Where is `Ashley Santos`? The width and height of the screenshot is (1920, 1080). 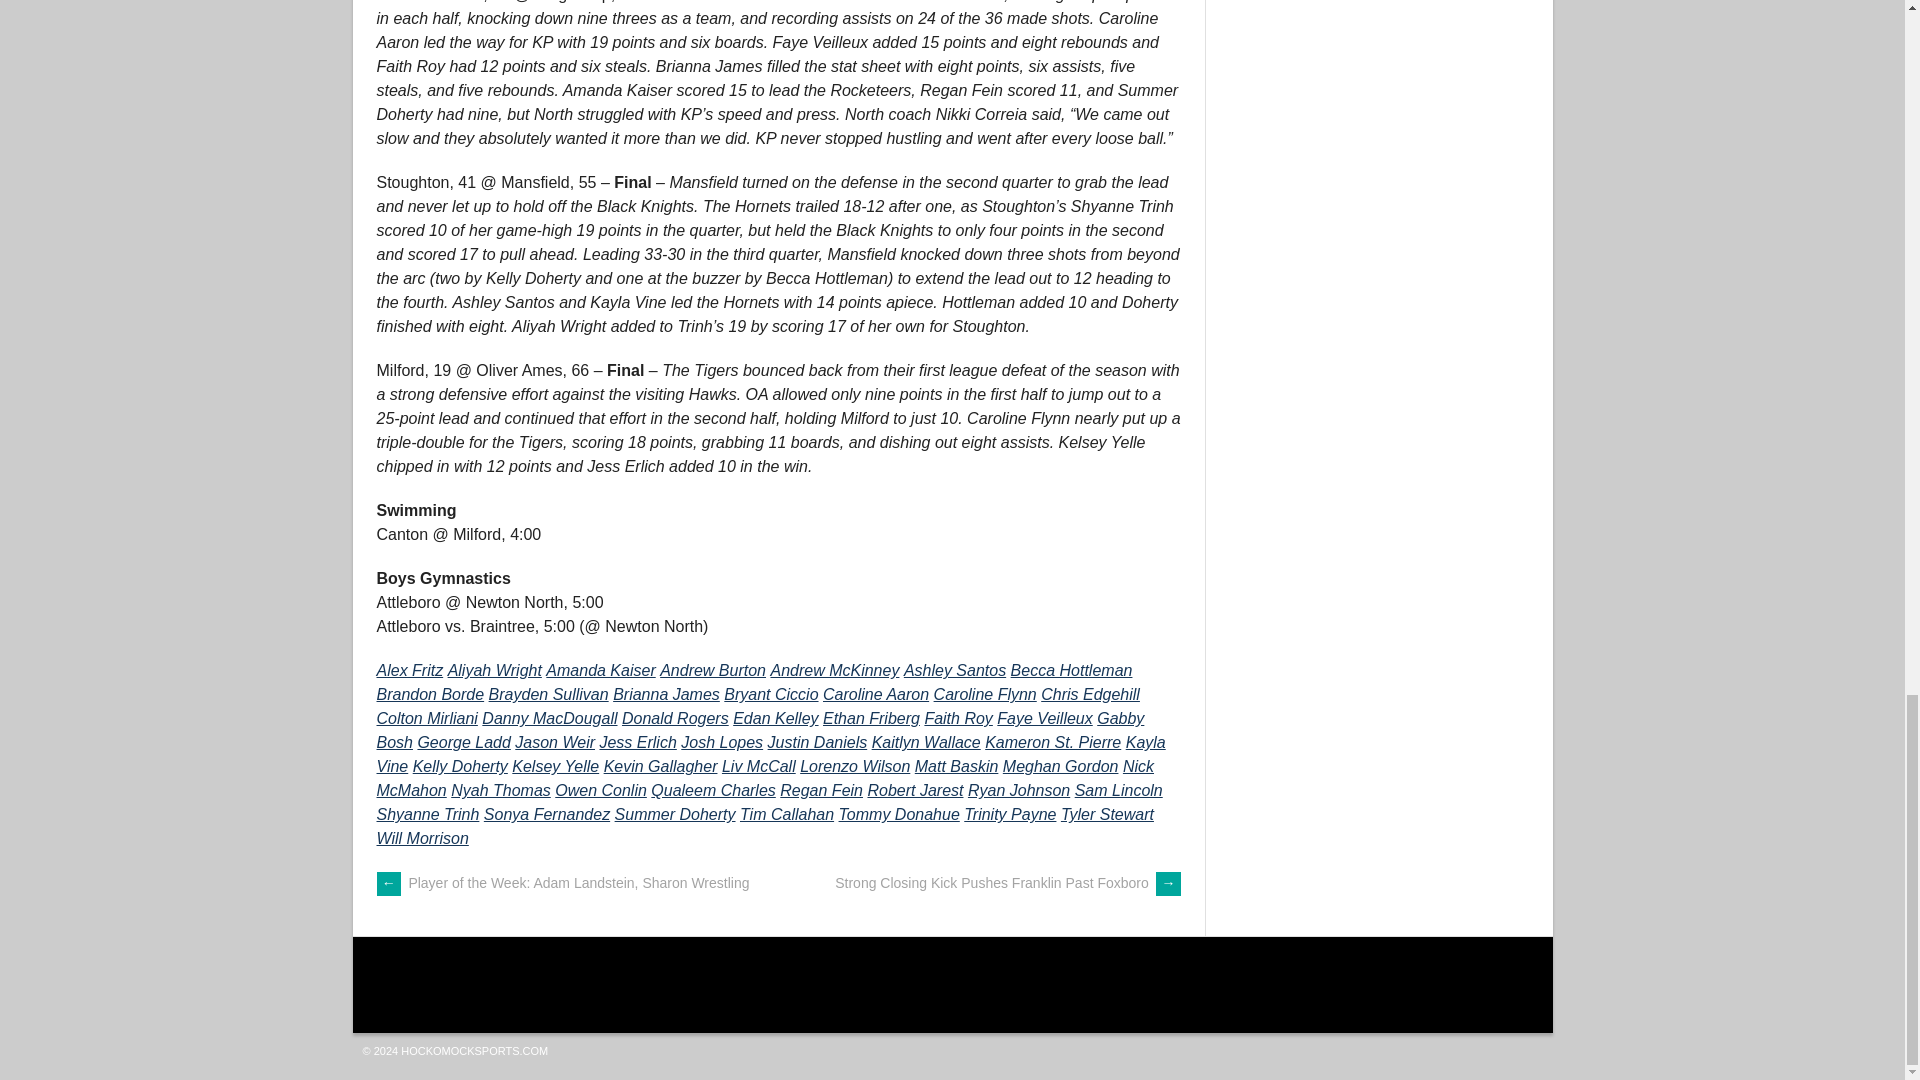 Ashley Santos is located at coordinates (955, 670).